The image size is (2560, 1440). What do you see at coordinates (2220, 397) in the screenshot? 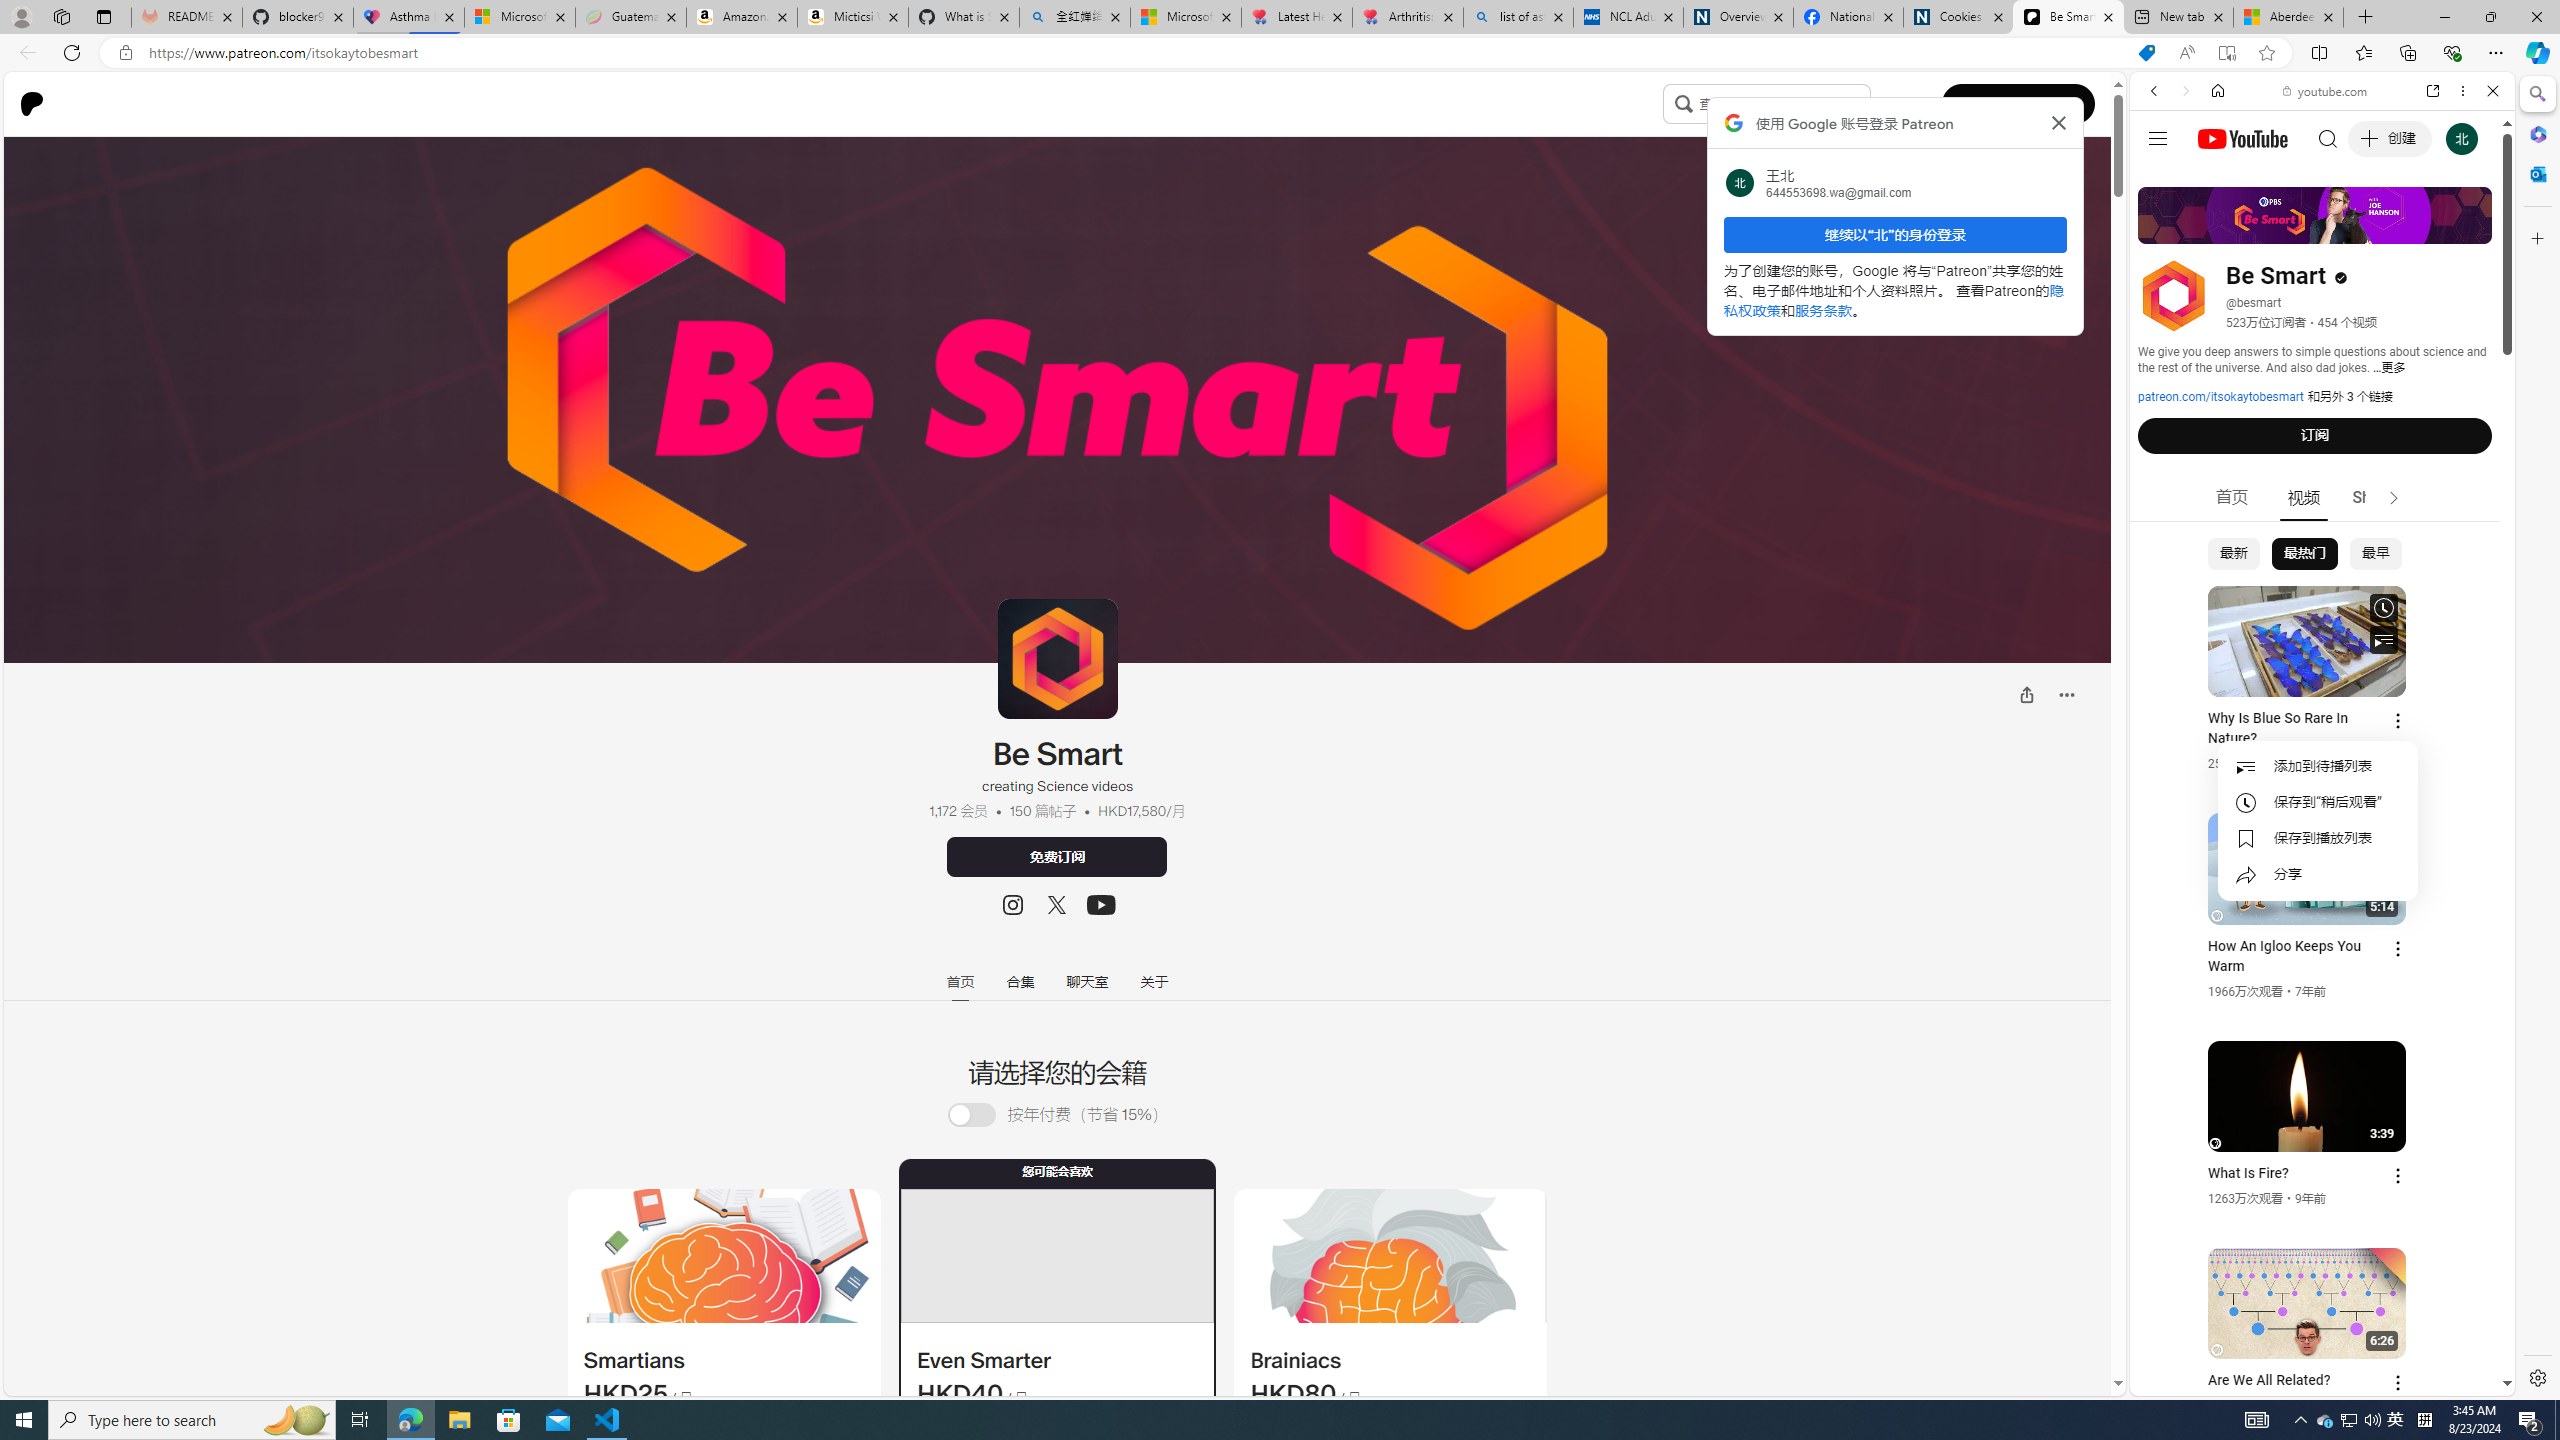
I see `patreon.com/itsokaytobesmart` at bounding box center [2220, 397].